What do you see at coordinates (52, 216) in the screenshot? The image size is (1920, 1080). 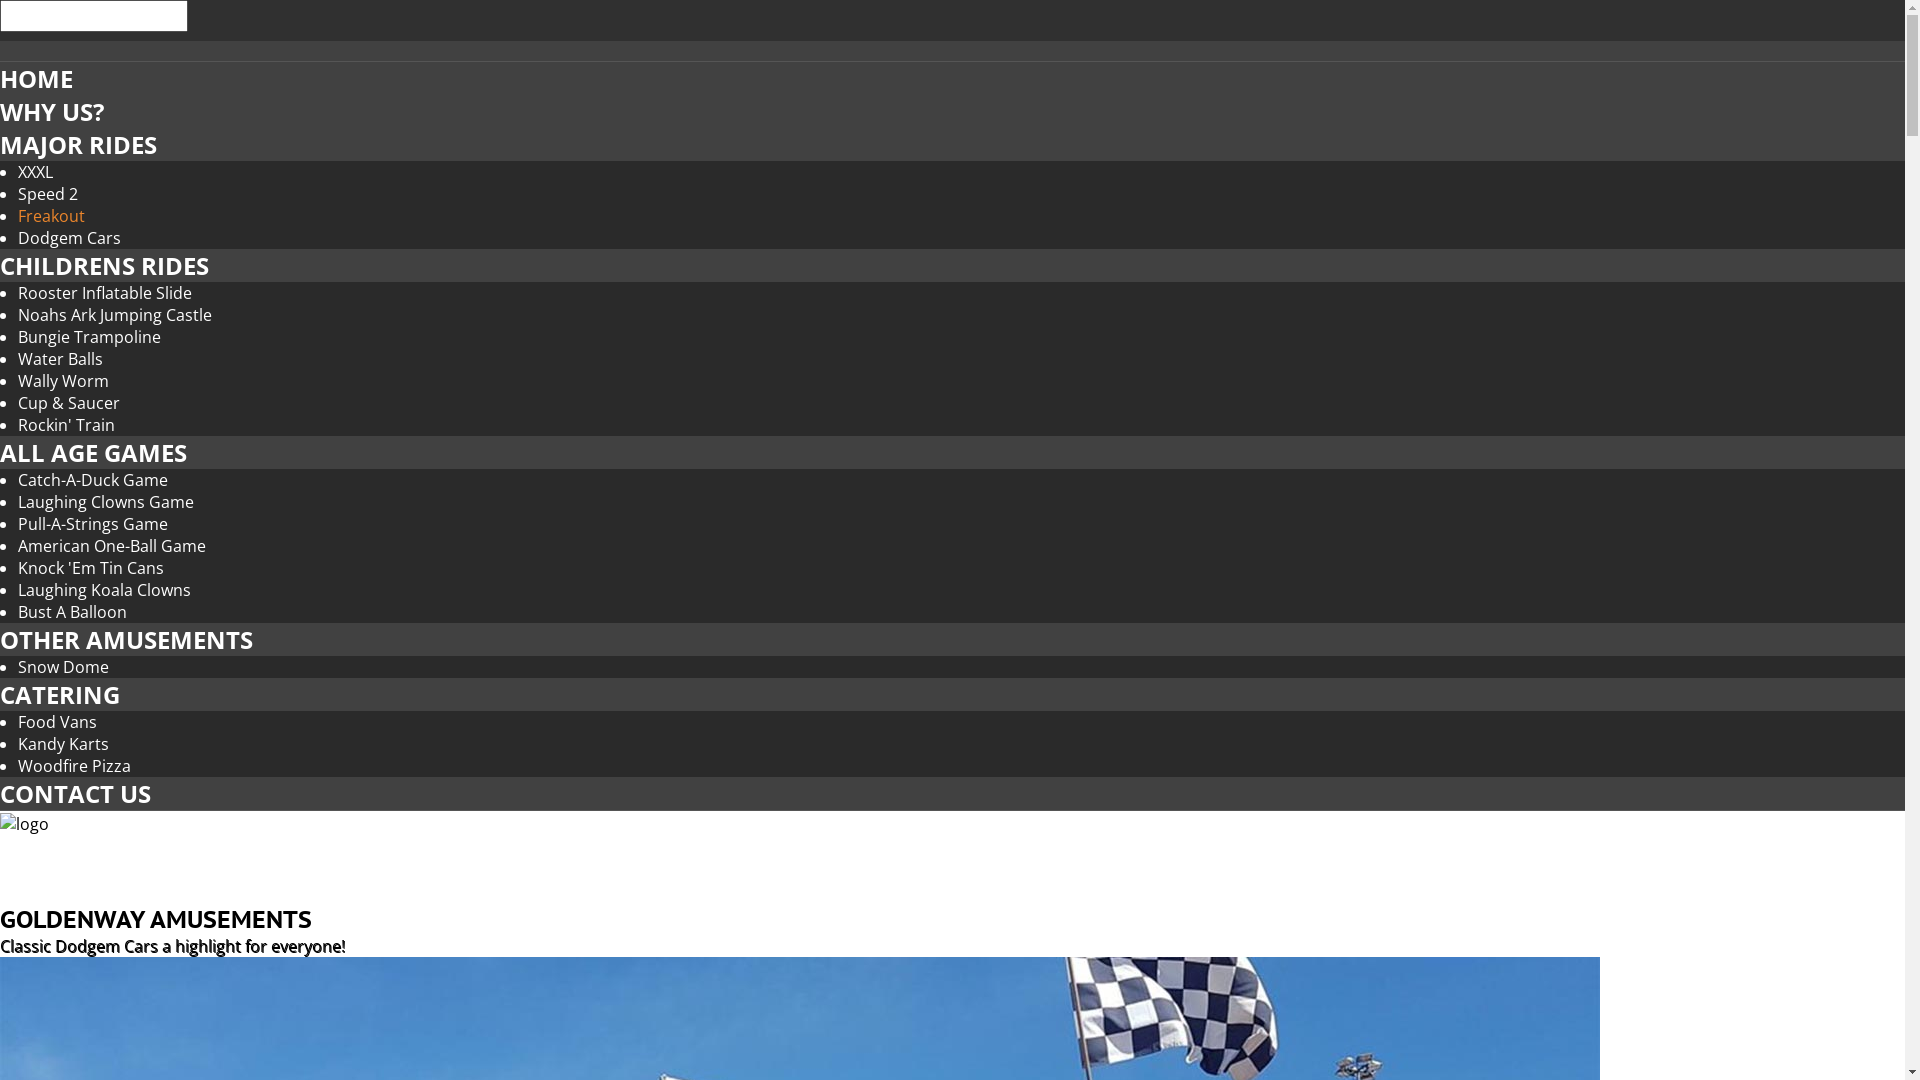 I see `Freakout` at bounding box center [52, 216].